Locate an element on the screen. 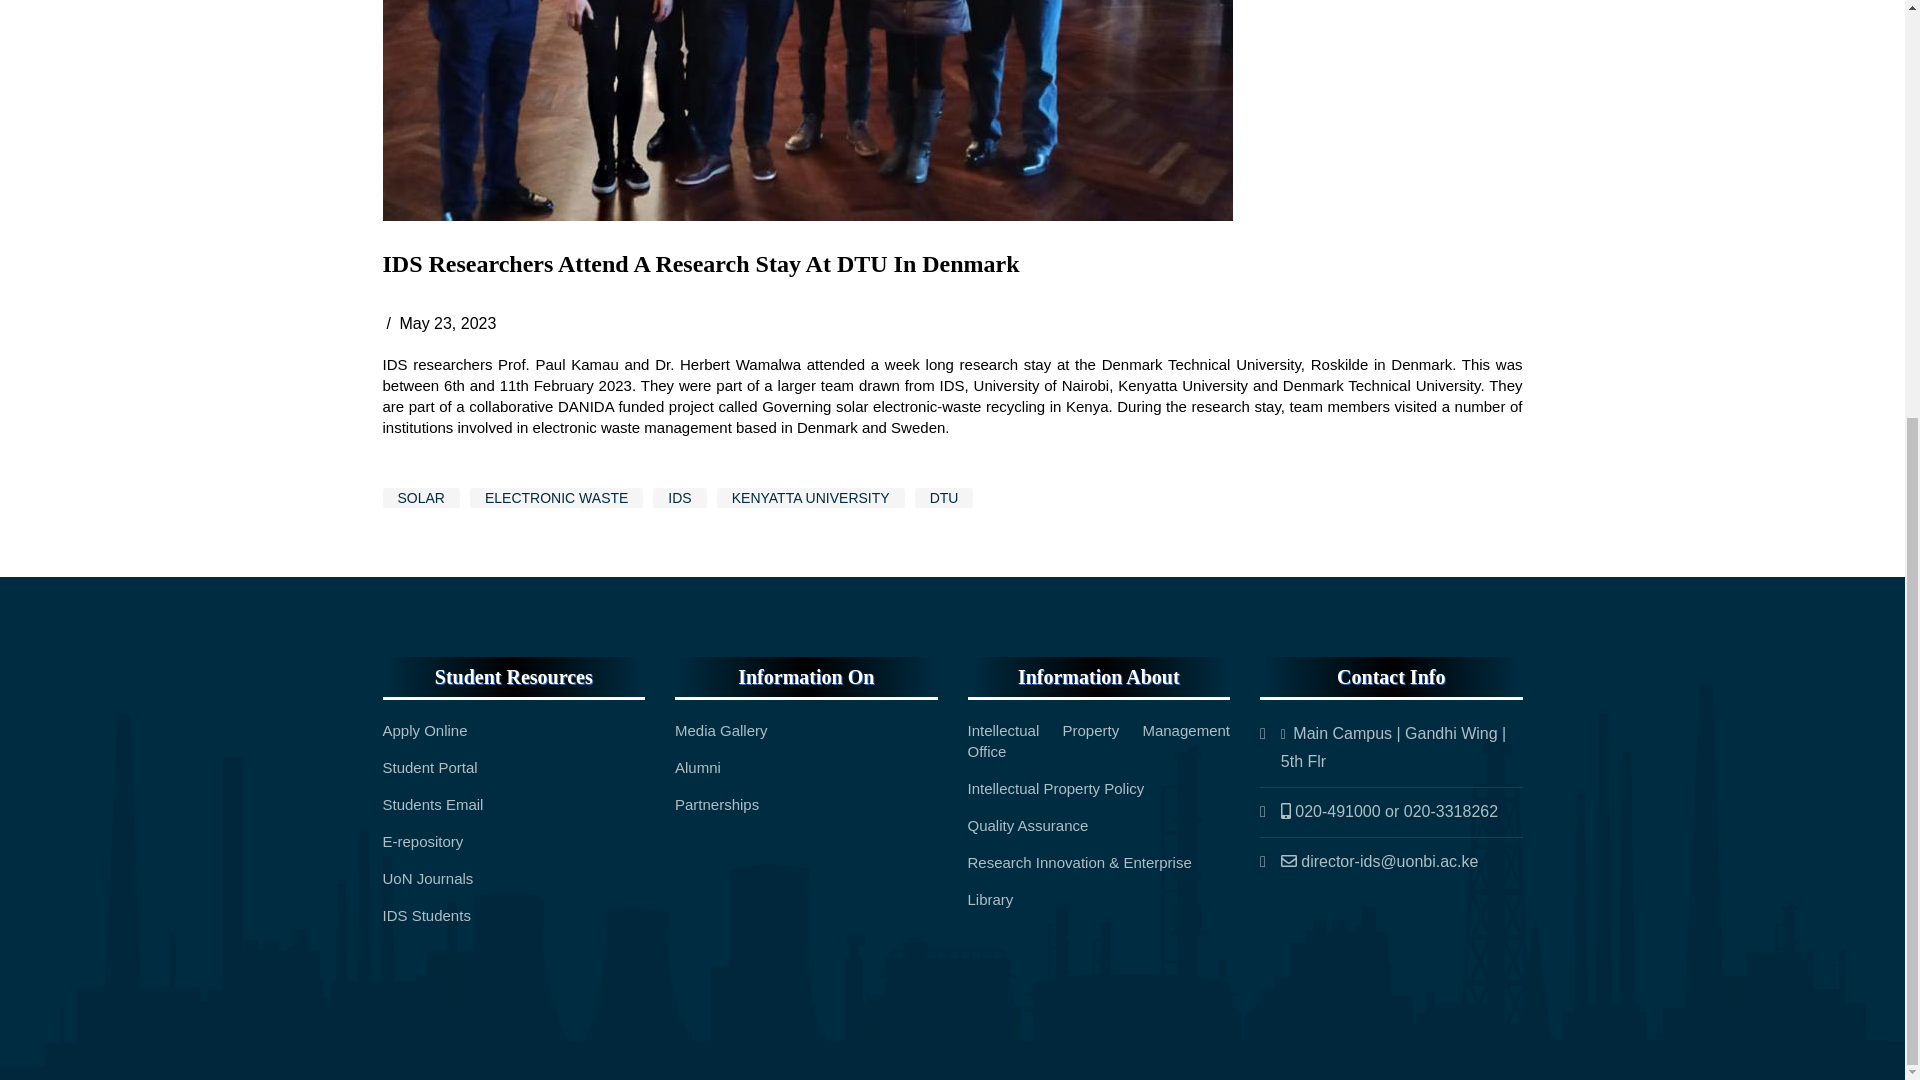 The width and height of the screenshot is (1920, 1080). Research Publications in Repository is located at coordinates (424, 840).